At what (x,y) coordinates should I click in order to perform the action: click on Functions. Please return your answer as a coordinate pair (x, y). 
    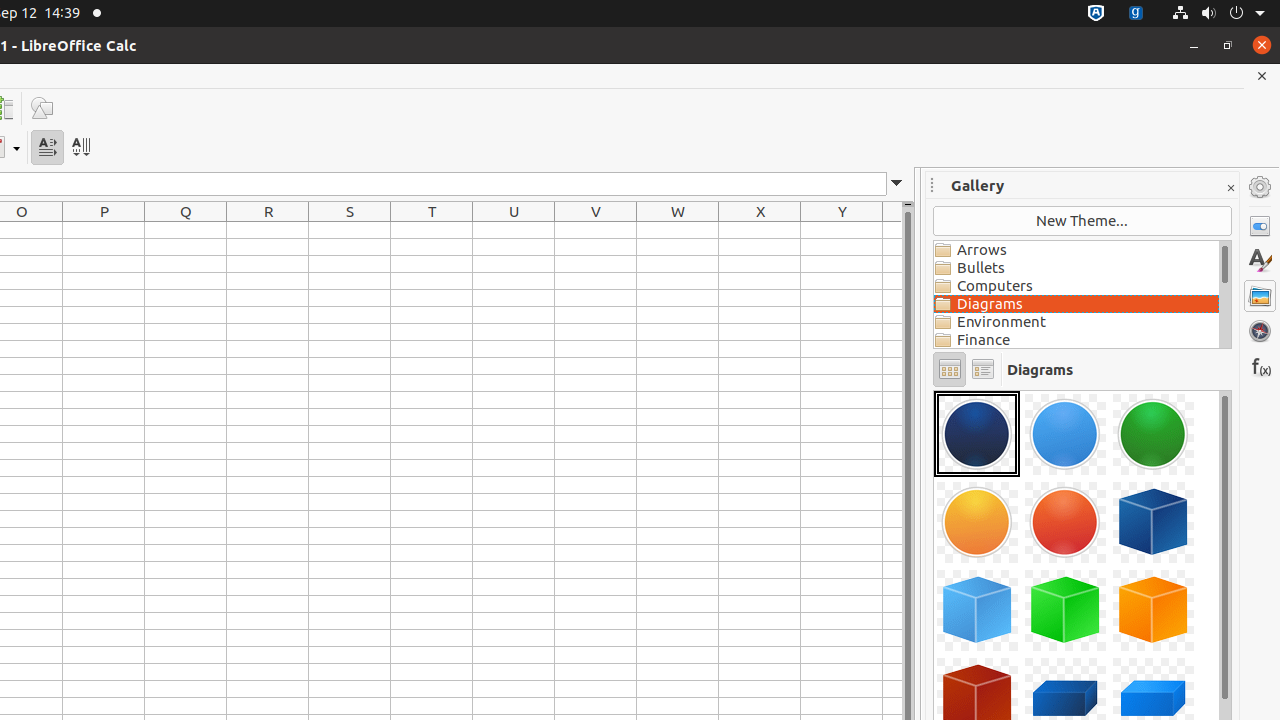
    Looking at the image, I should click on (1260, 366).